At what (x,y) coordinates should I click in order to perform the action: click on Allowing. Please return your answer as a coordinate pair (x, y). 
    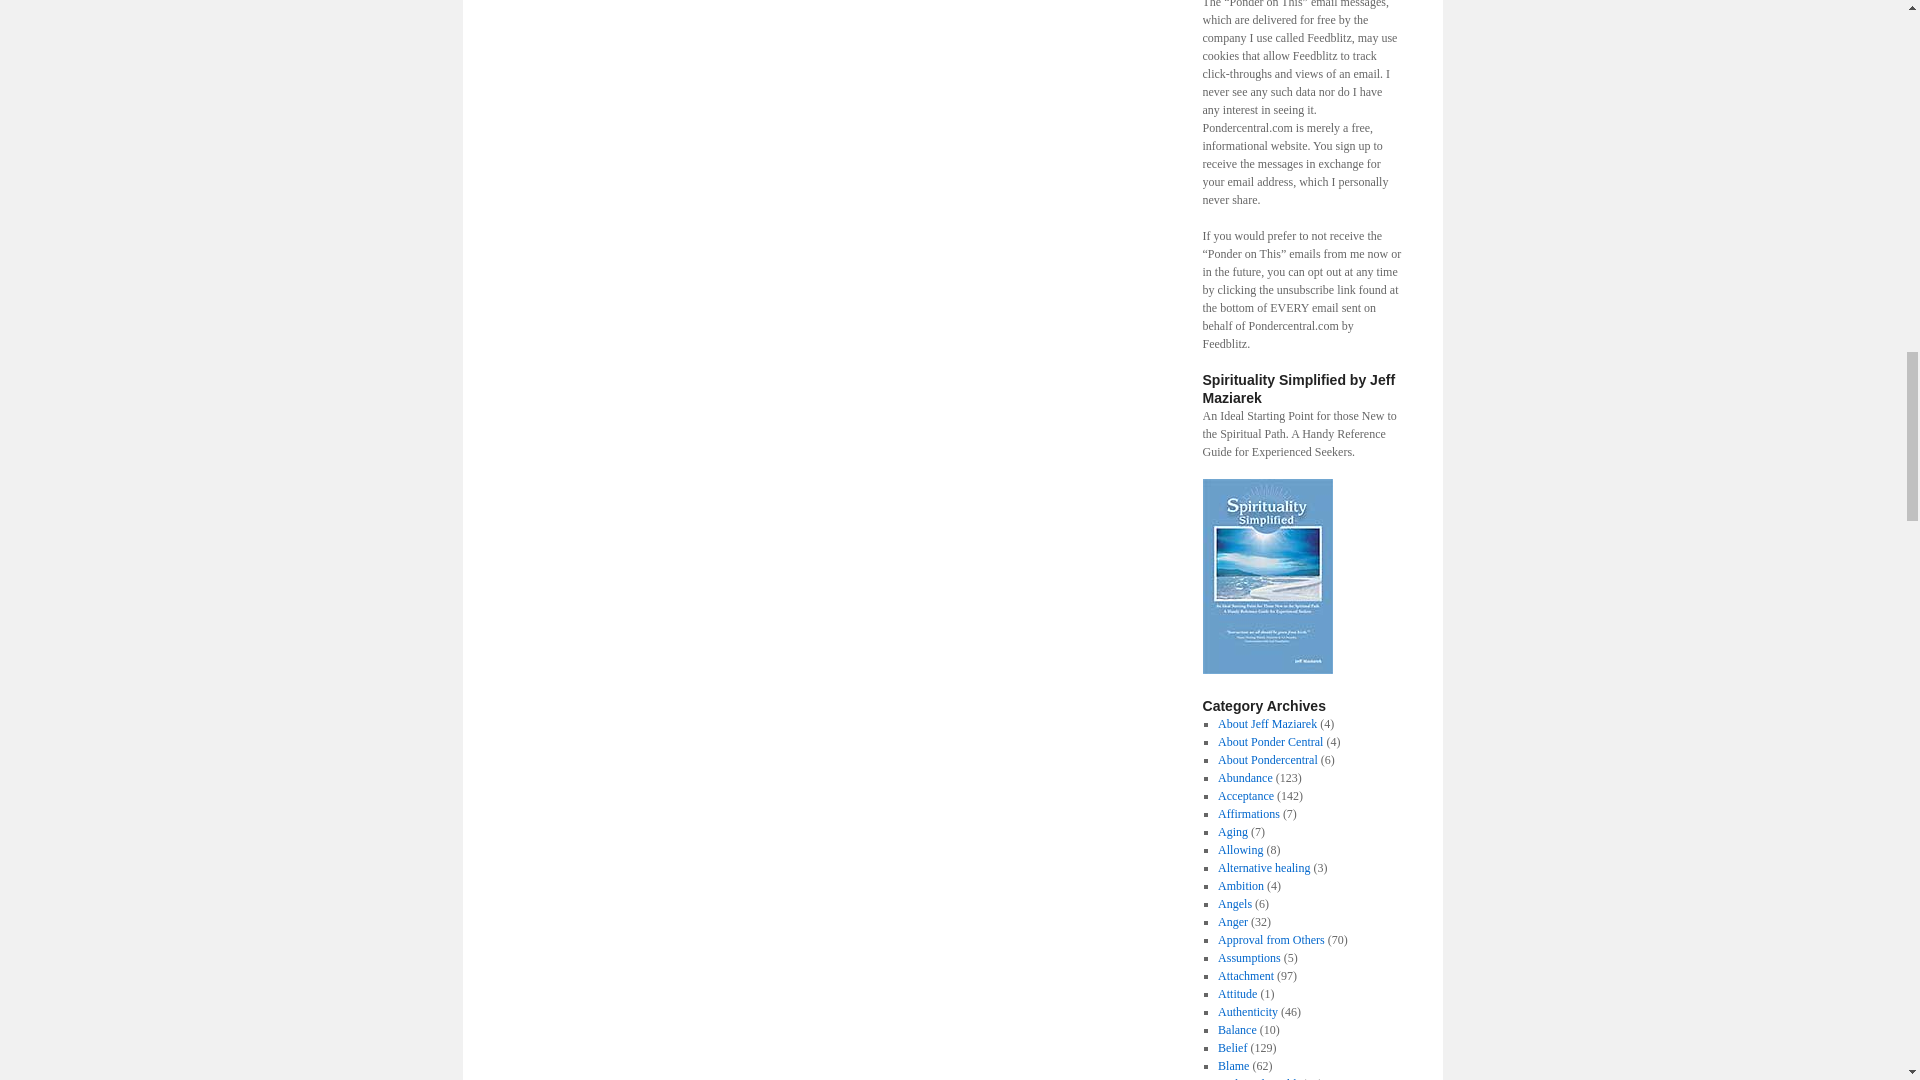
    Looking at the image, I should click on (1240, 850).